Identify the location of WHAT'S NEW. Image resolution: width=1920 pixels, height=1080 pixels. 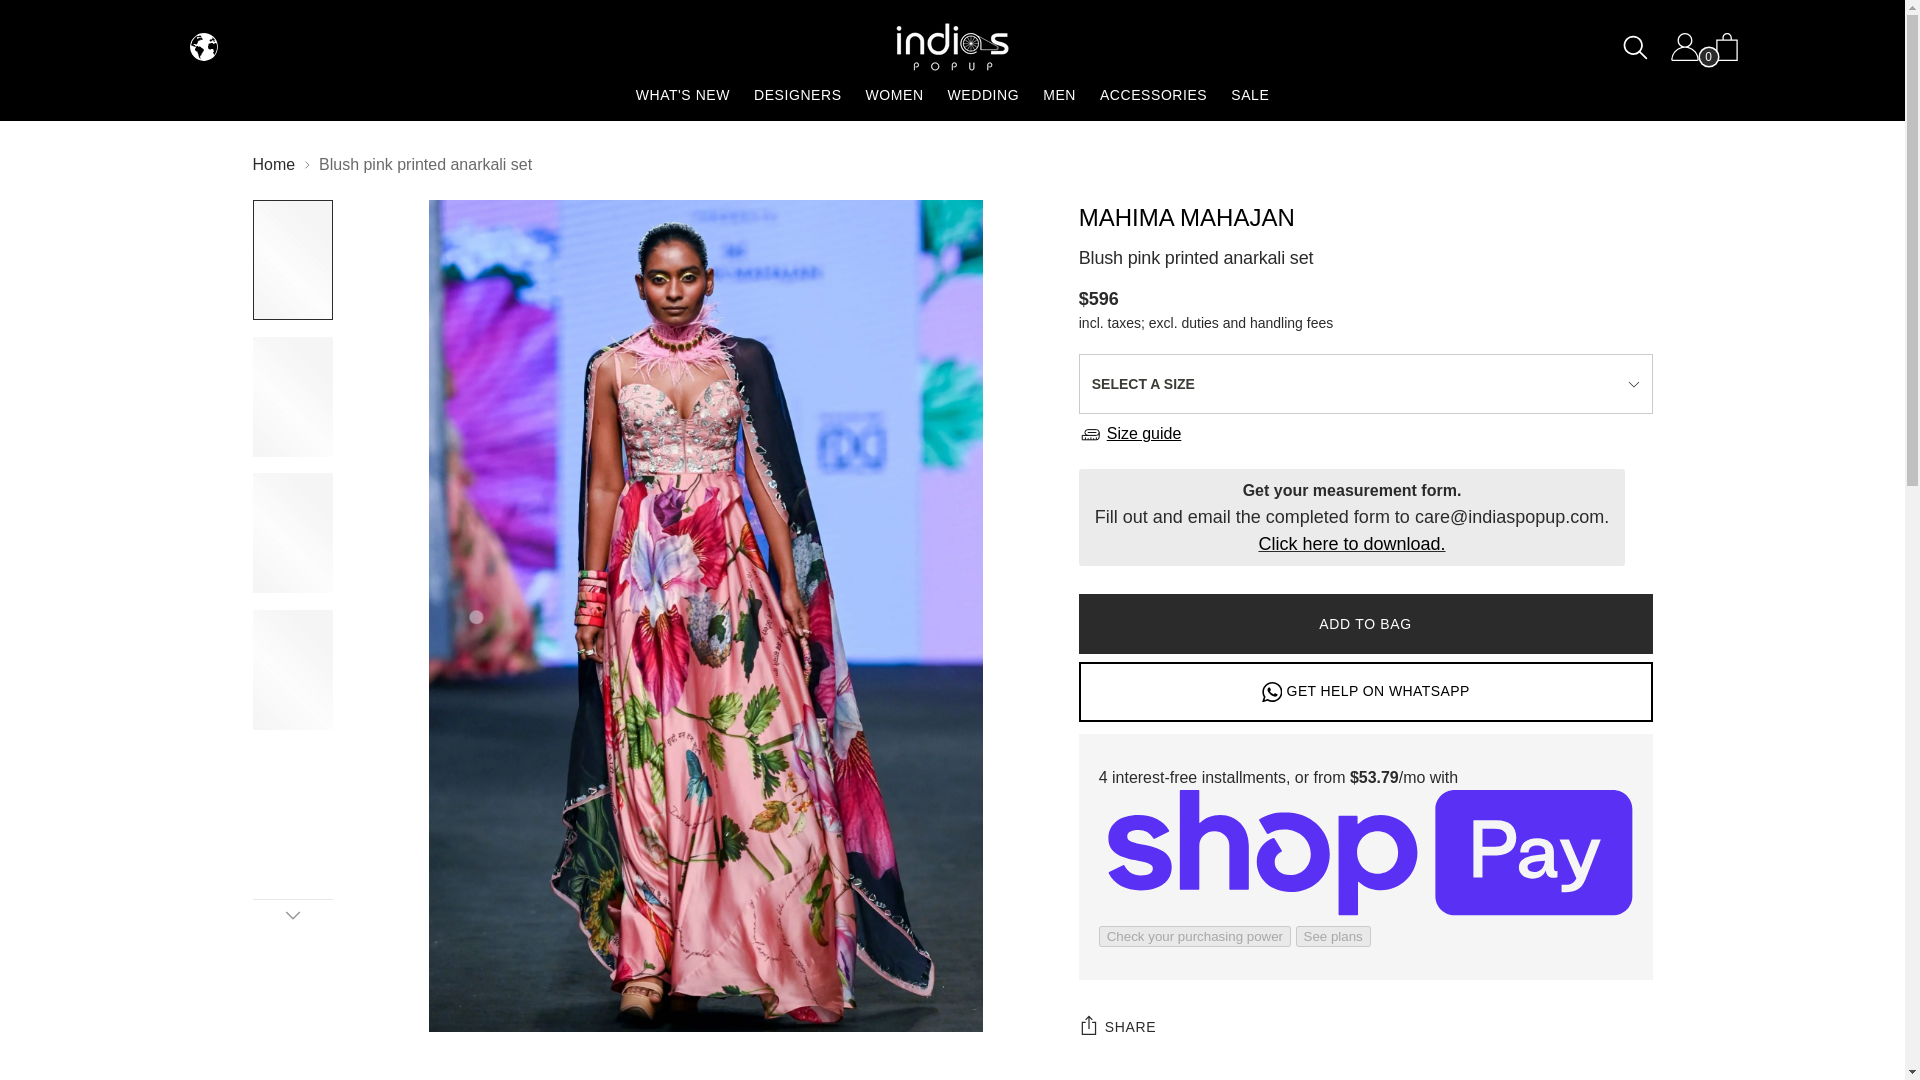
(682, 94).